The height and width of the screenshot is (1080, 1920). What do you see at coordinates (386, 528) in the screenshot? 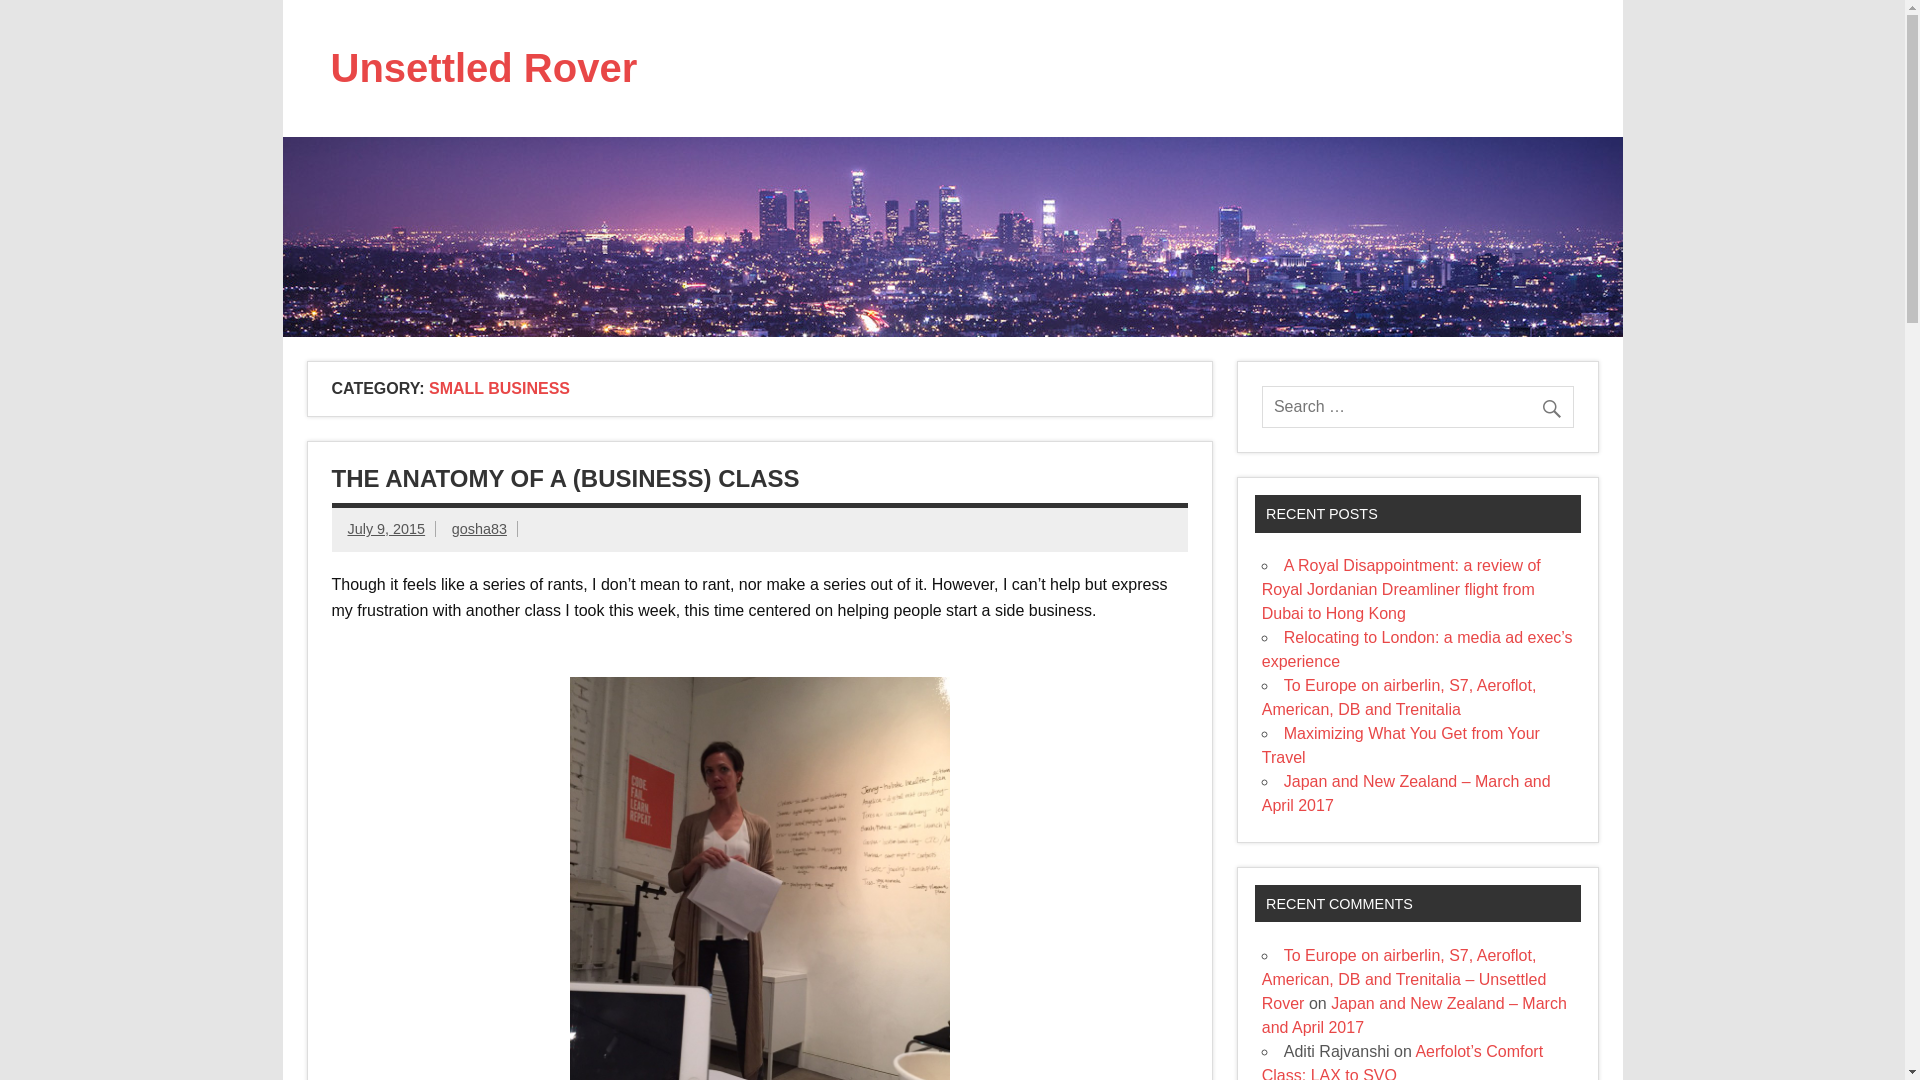
I see `July 9, 2015` at bounding box center [386, 528].